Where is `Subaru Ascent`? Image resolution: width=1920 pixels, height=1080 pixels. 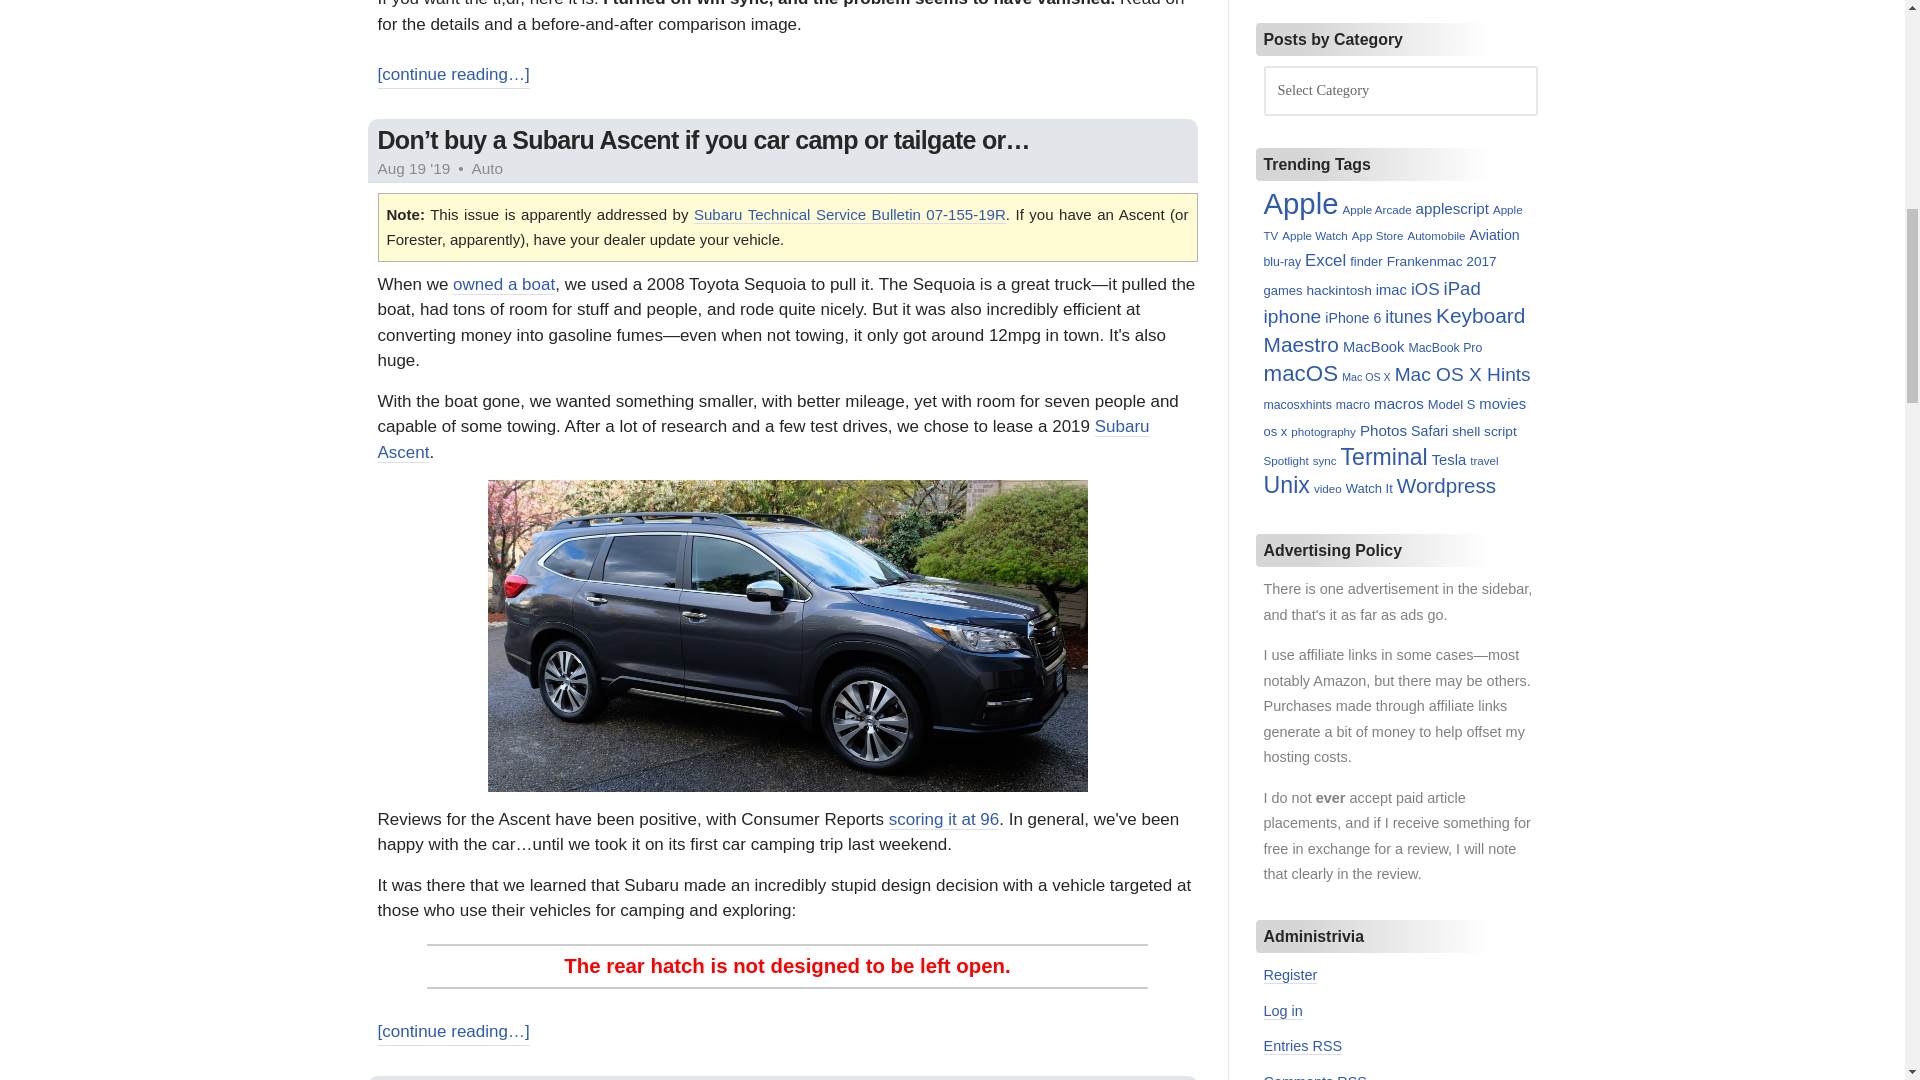 Subaru Ascent is located at coordinates (764, 440).